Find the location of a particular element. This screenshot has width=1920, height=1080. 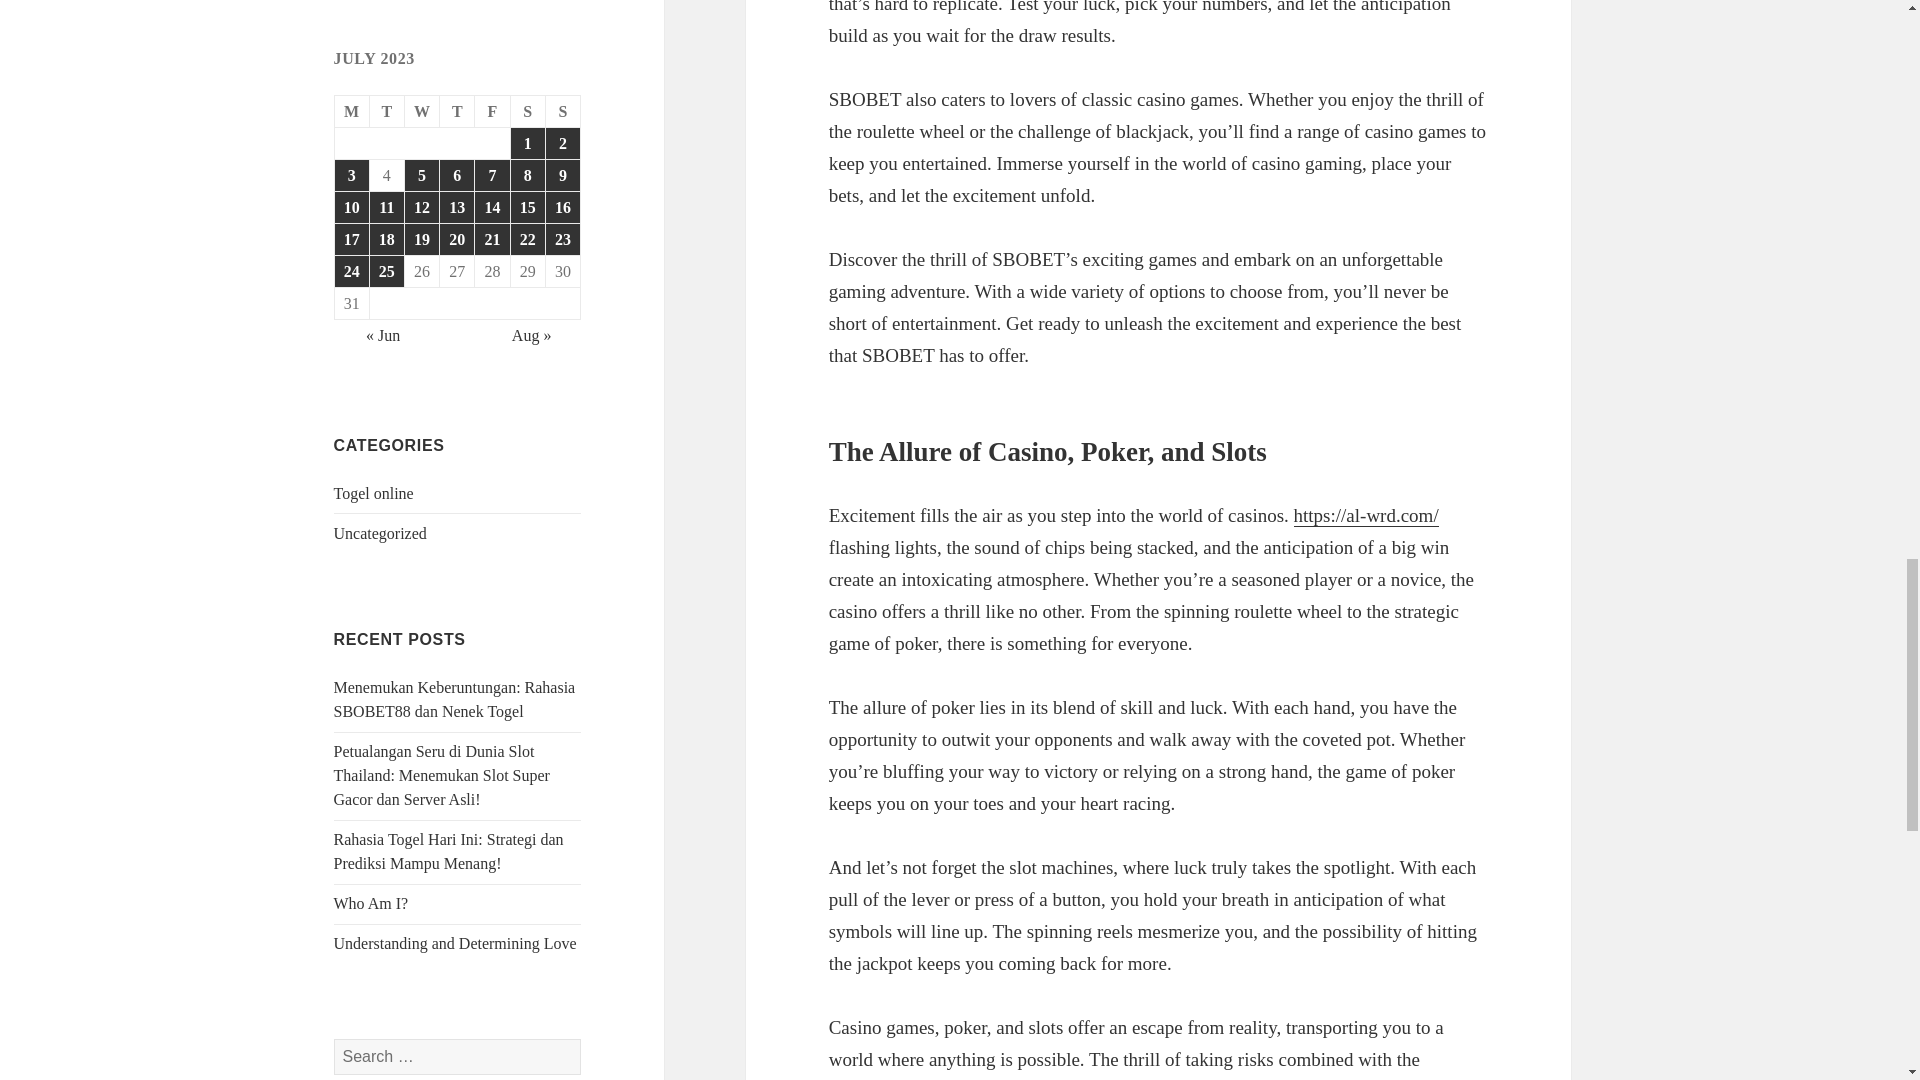

Sunday is located at coordinates (563, 112).